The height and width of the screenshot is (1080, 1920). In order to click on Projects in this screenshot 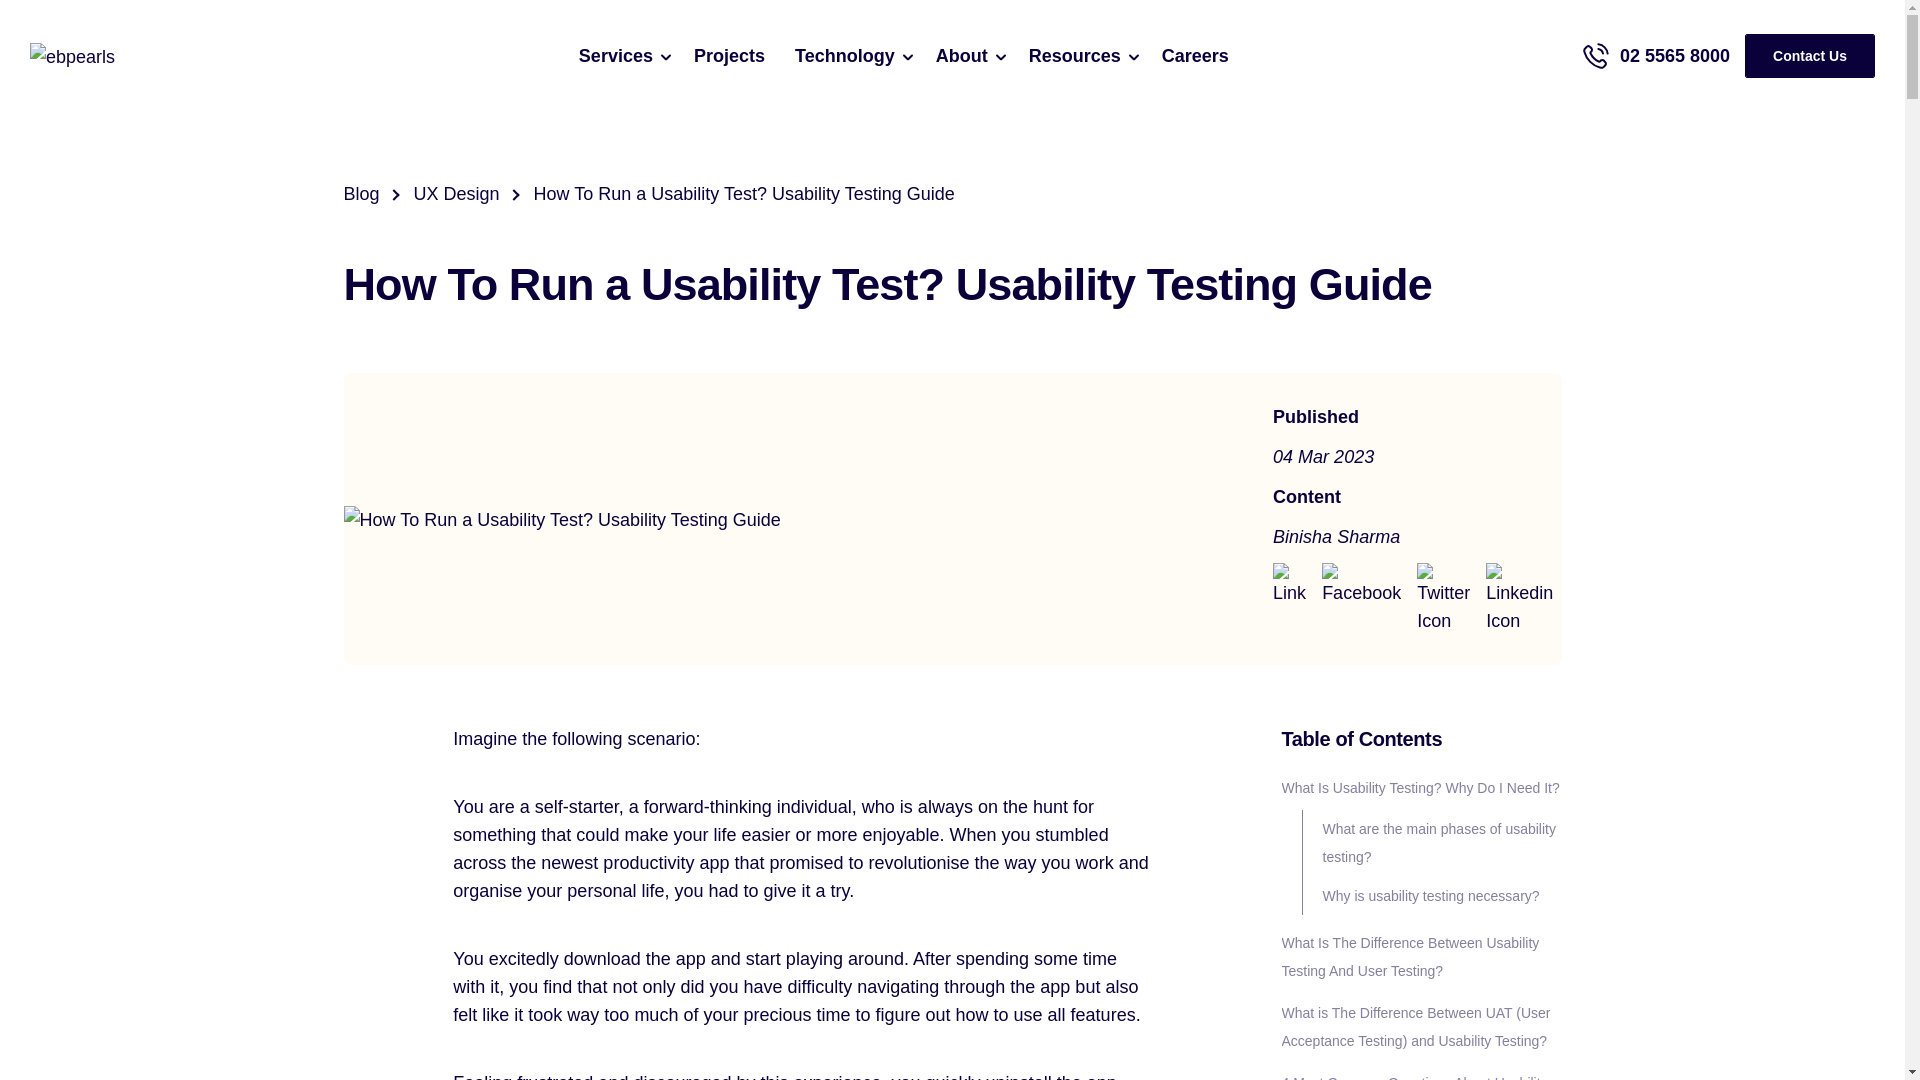, I will do `click(729, 54)`.